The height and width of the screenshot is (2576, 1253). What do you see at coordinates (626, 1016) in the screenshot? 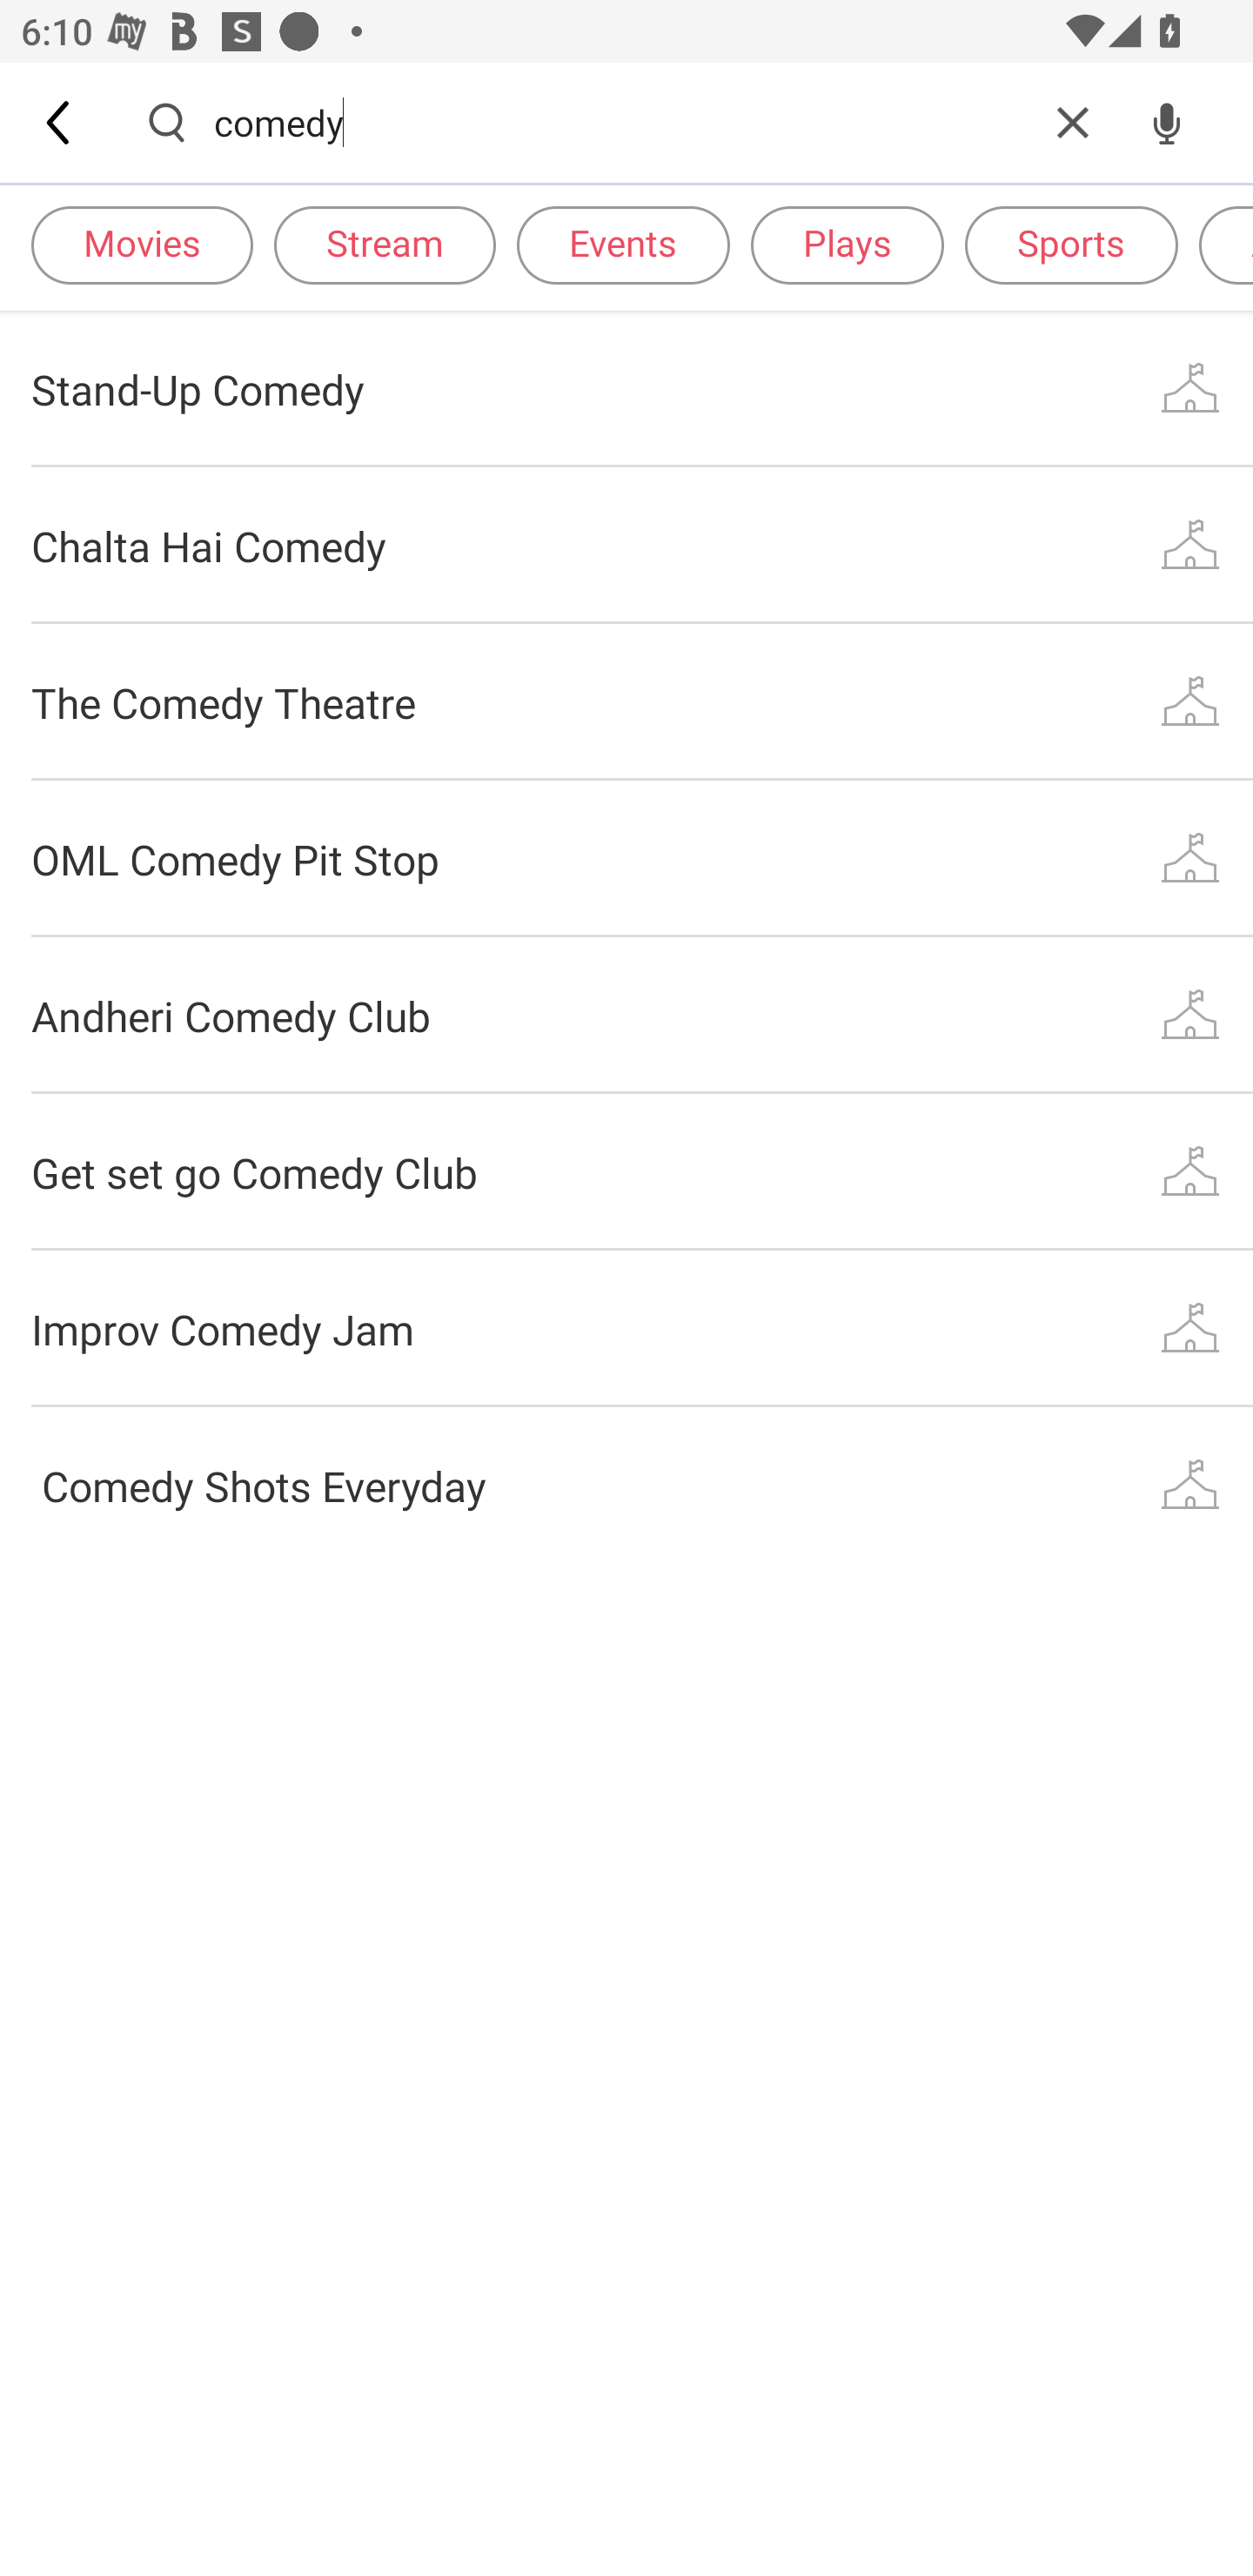
I see `Andheri Comedy Club` at bounding box center [626, 1016].